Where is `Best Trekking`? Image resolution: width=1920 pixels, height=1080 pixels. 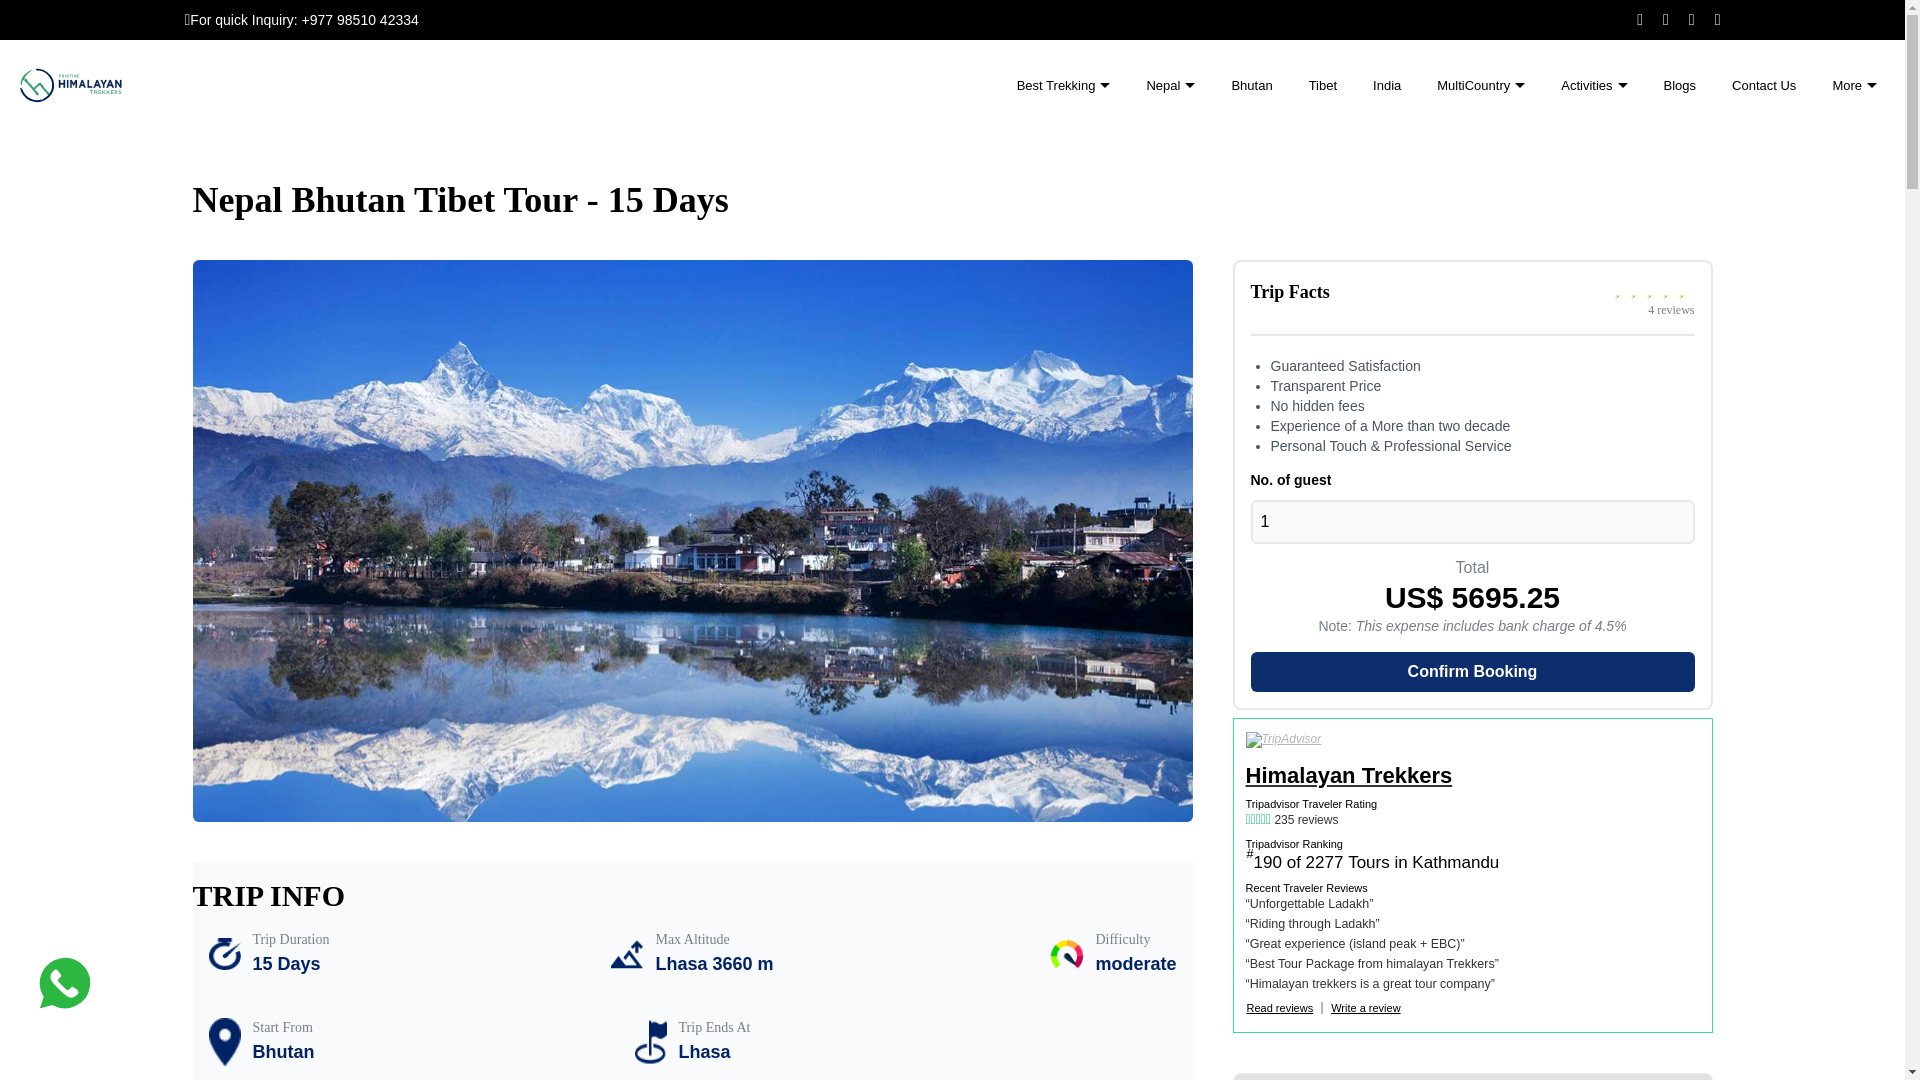 Best Trekking is located at coordinates (1064, 86).